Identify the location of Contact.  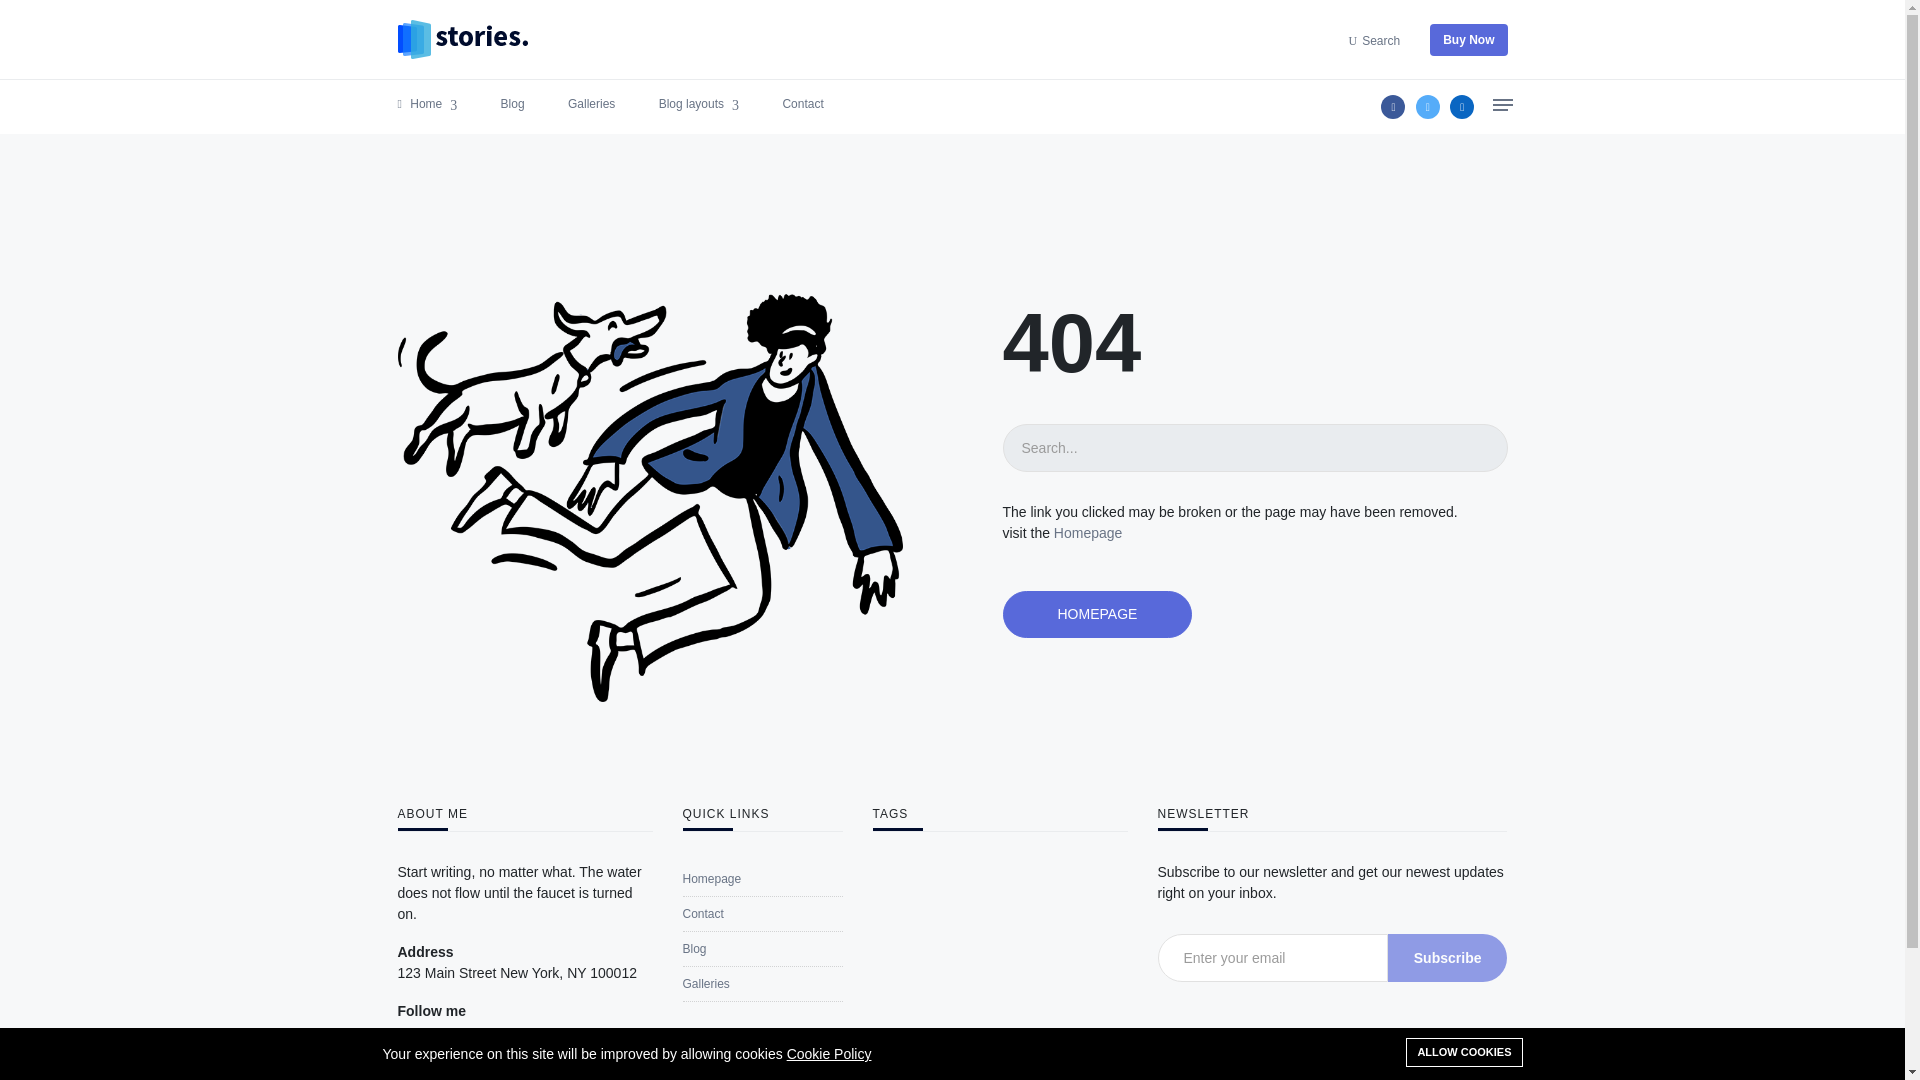
(702, 914).